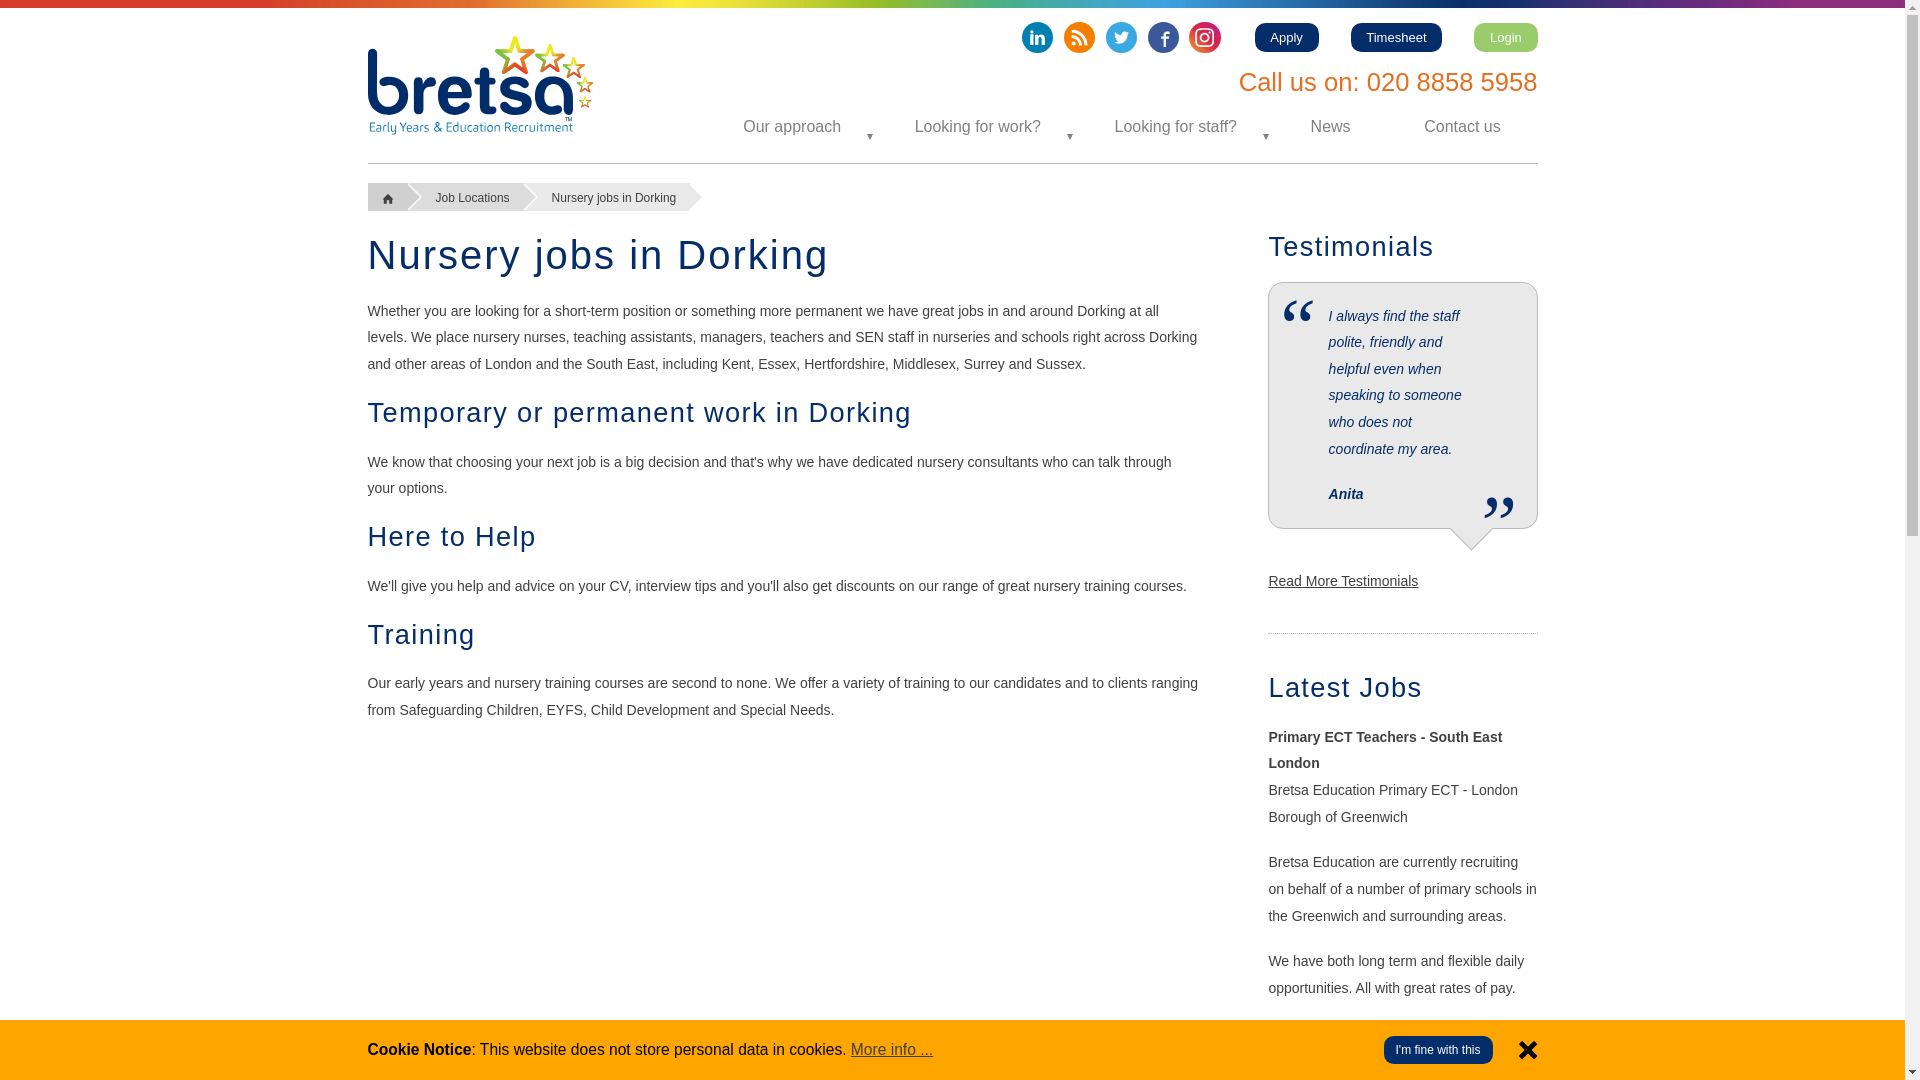 The width and height of the screenshot is (1920, 1080). I want to click on News, so click(1331, 126).